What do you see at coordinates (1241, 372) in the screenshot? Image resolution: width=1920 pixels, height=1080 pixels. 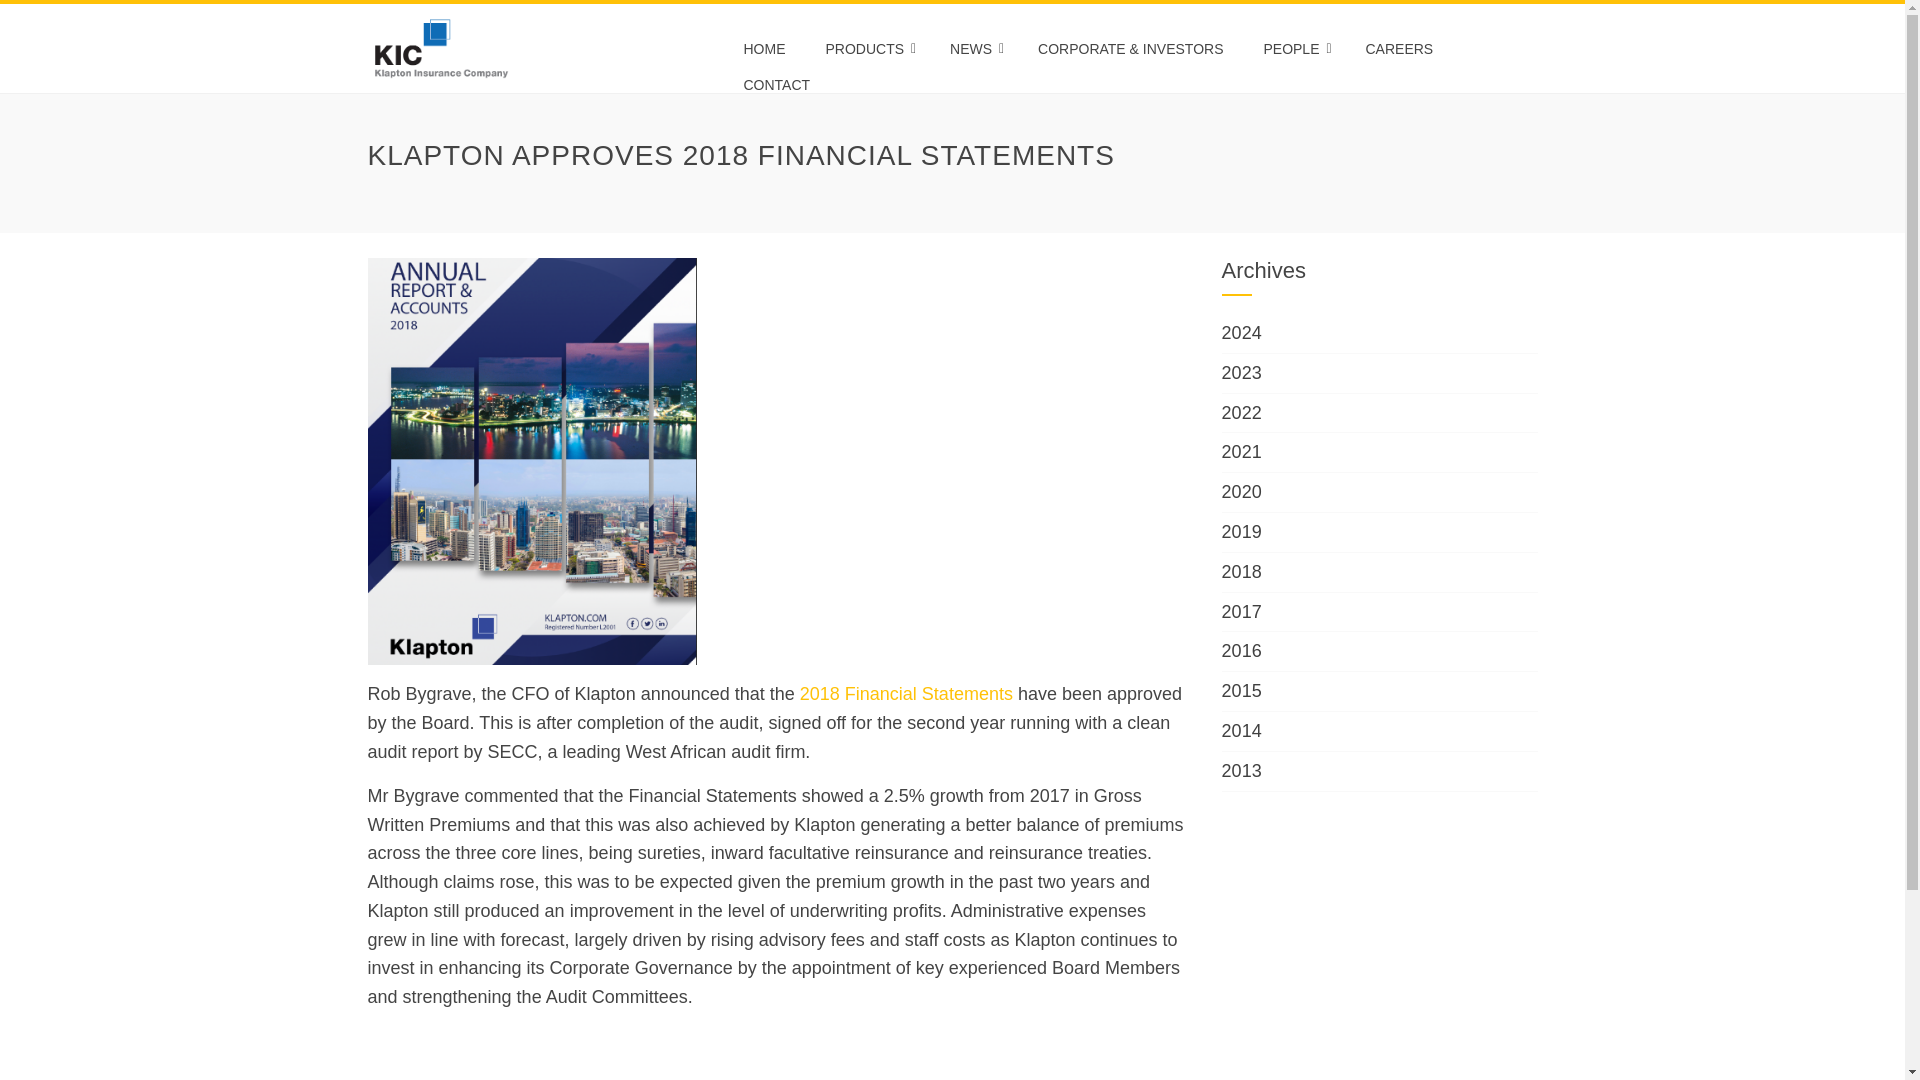 I see `2023` at bounding box center [1241, 372].